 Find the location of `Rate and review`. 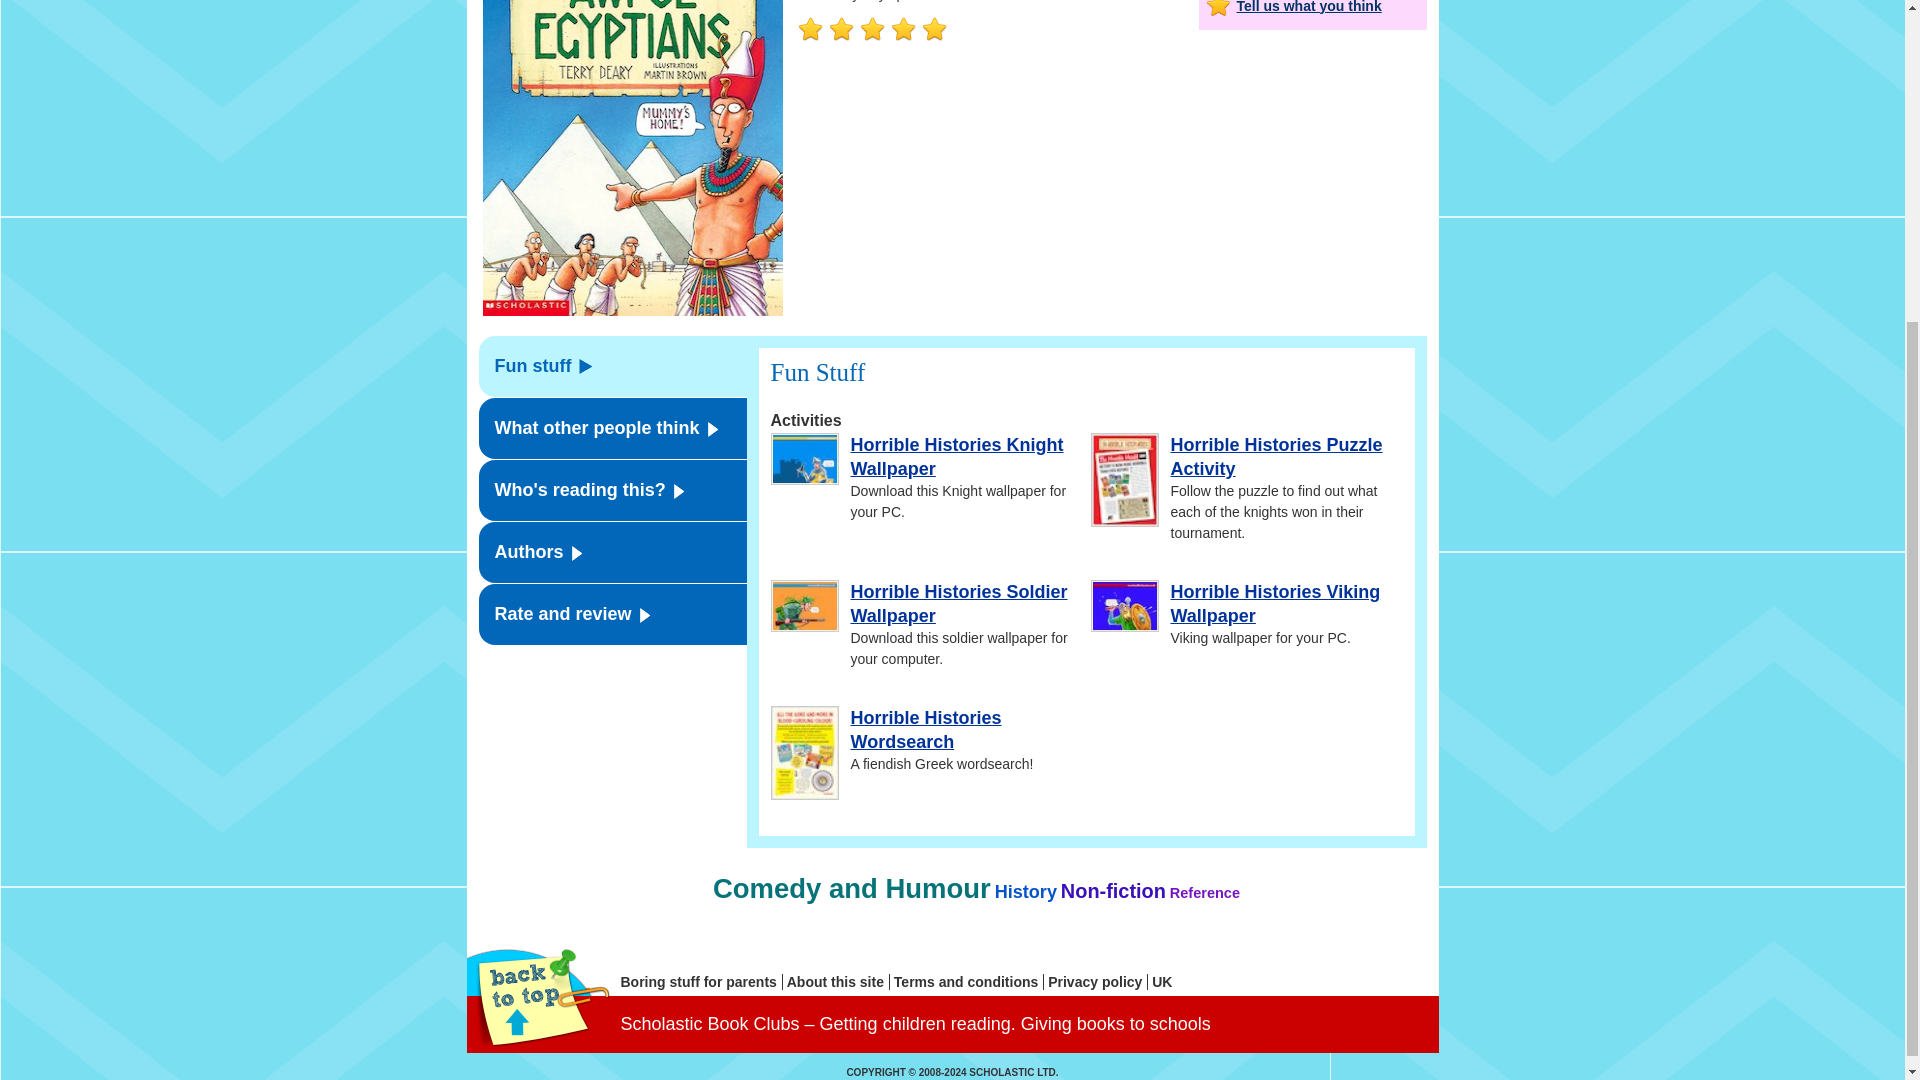

Rate and review is located at coordinates (612, 614).